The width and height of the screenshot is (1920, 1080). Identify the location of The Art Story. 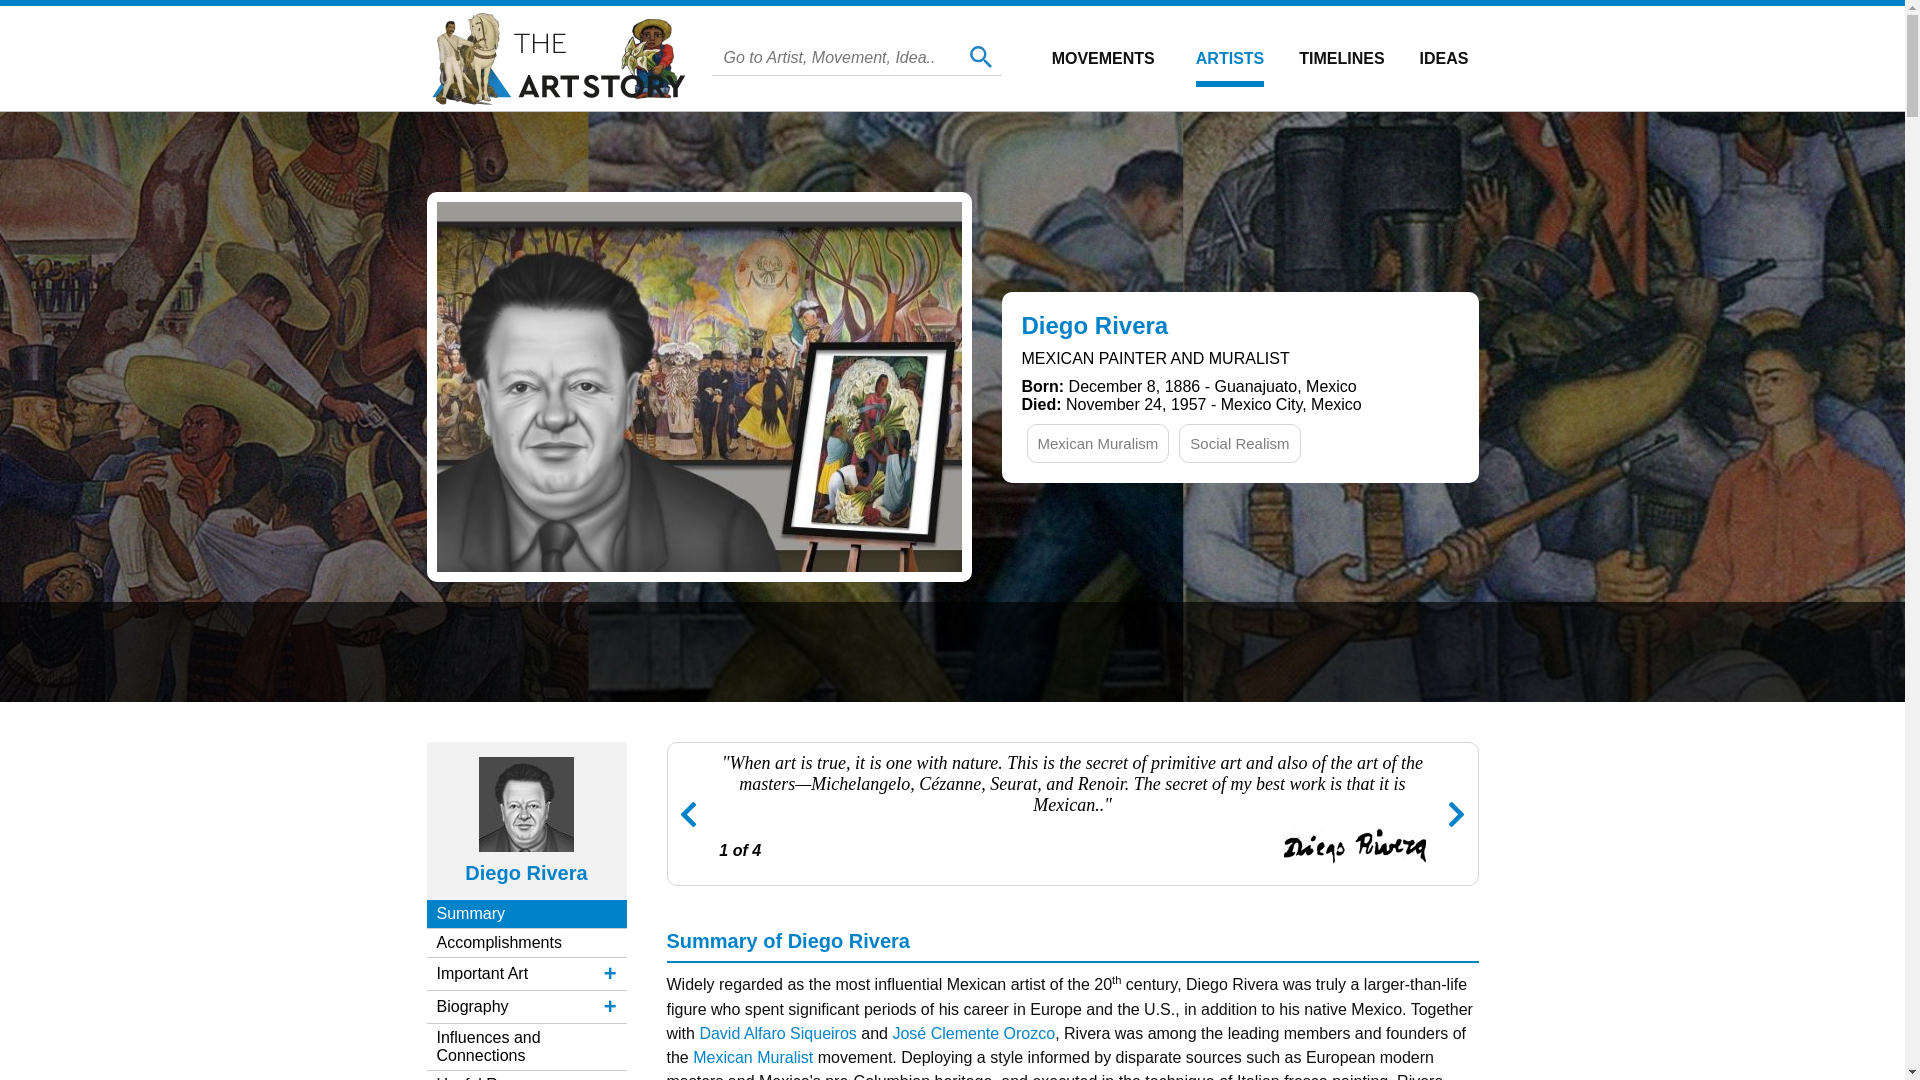
(560, 58).